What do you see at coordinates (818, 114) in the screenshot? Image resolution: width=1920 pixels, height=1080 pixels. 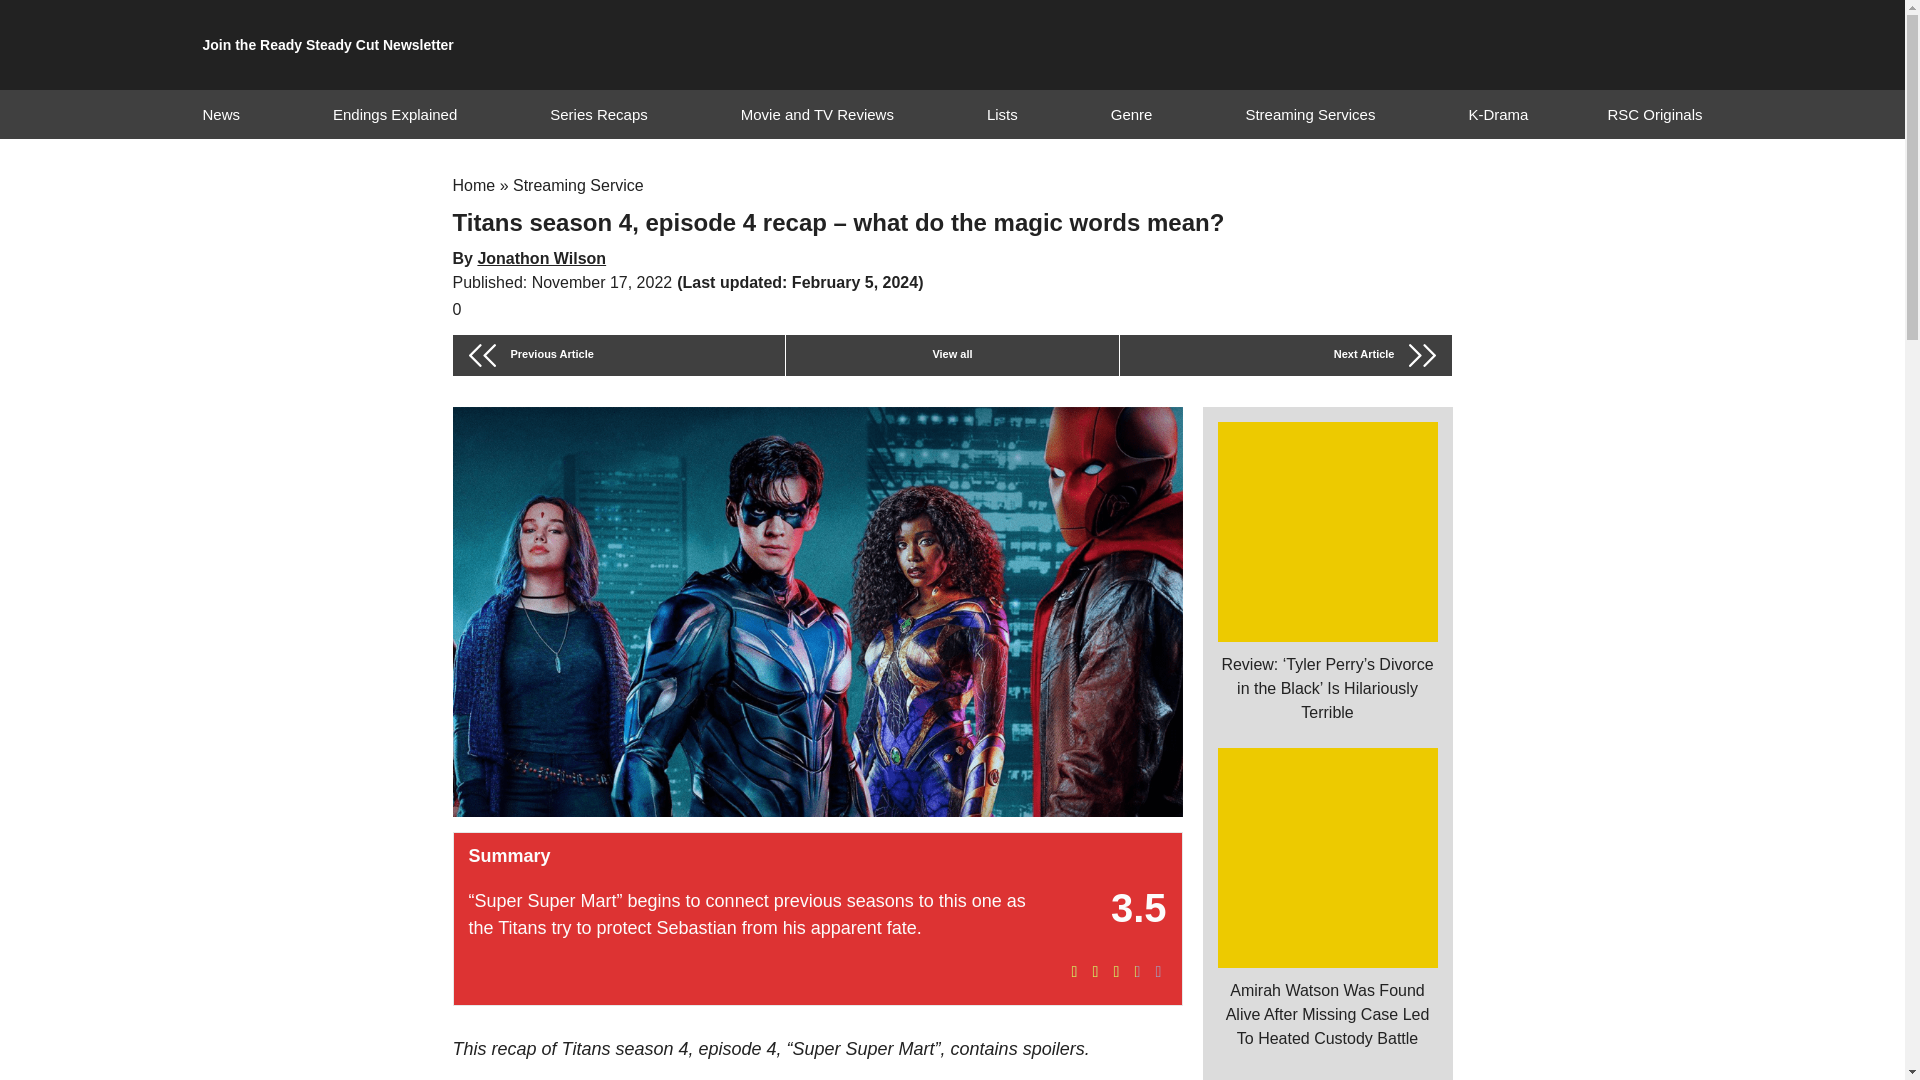 I see `Movie and TV Reviews` at bounding box center [818, 114].